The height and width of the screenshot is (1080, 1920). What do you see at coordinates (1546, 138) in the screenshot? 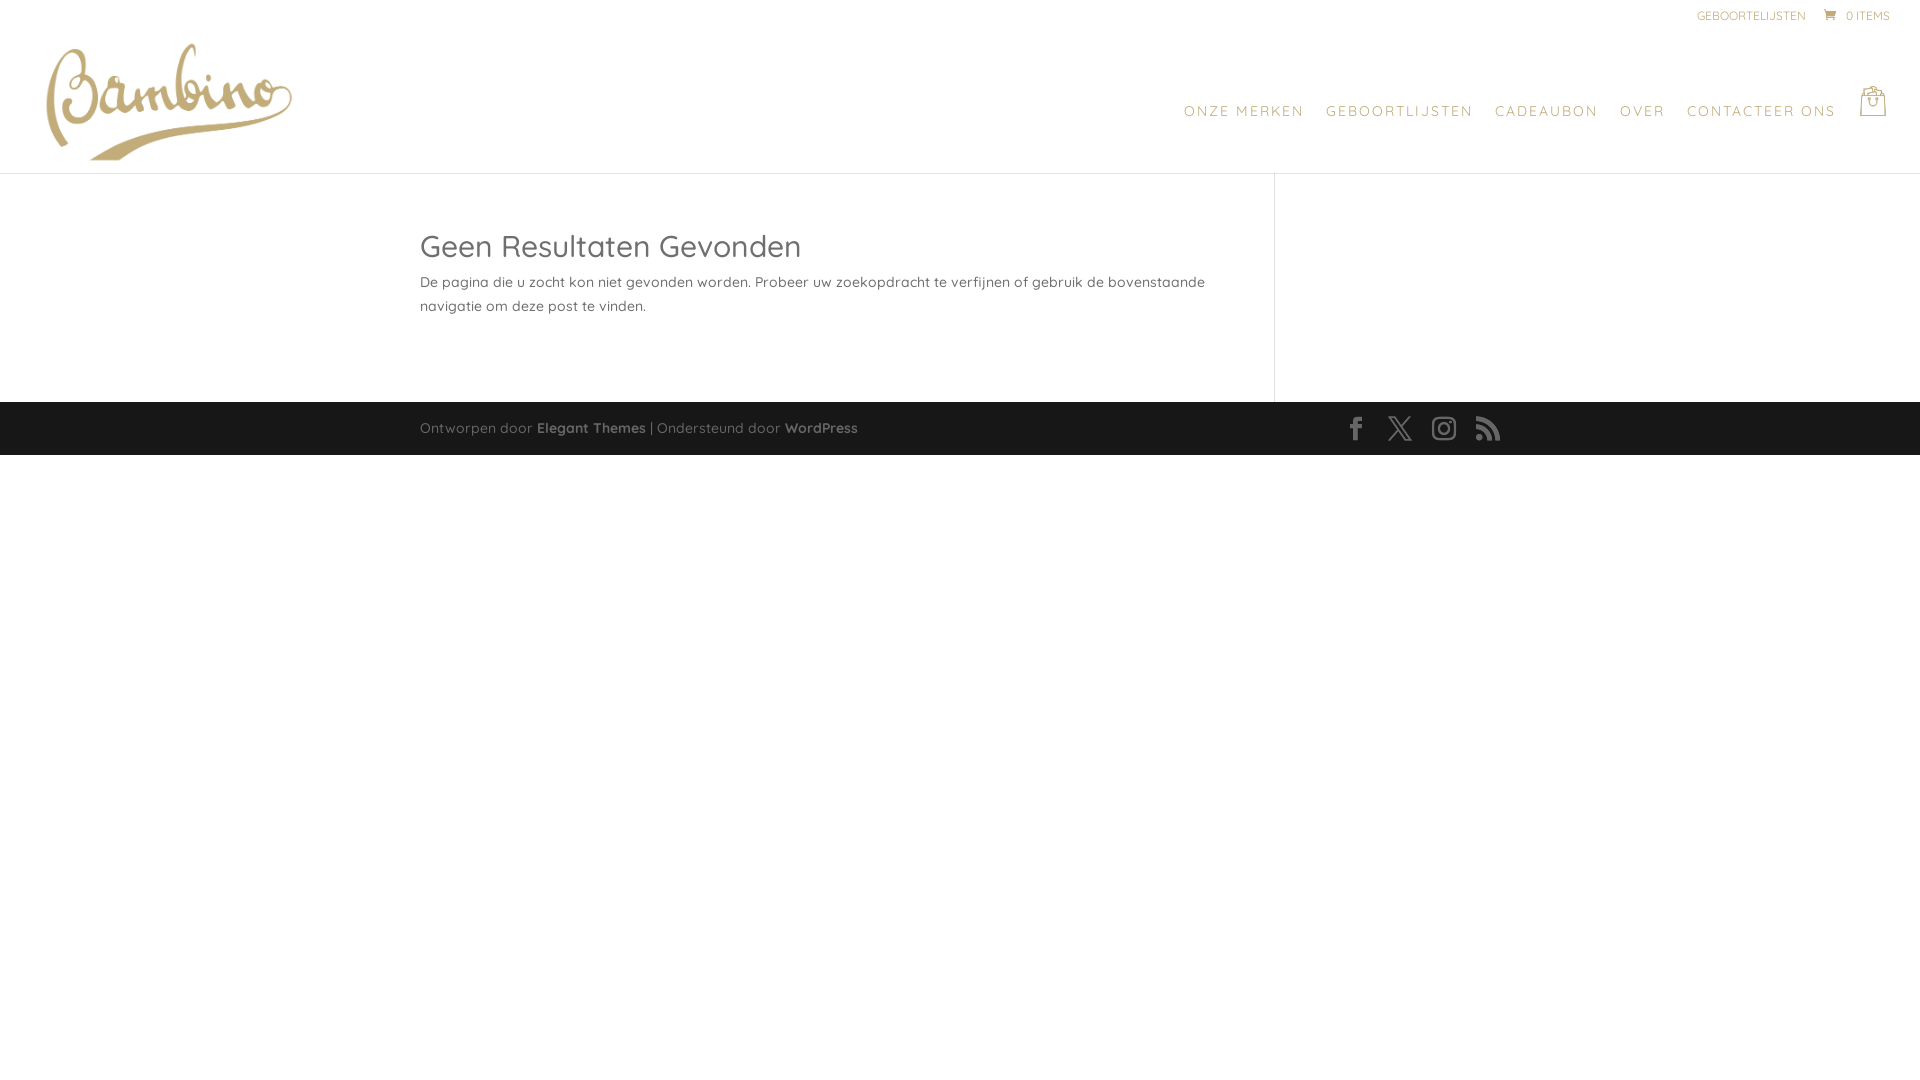
I see `CADEAUBON` at bounding box center [1546, 138].